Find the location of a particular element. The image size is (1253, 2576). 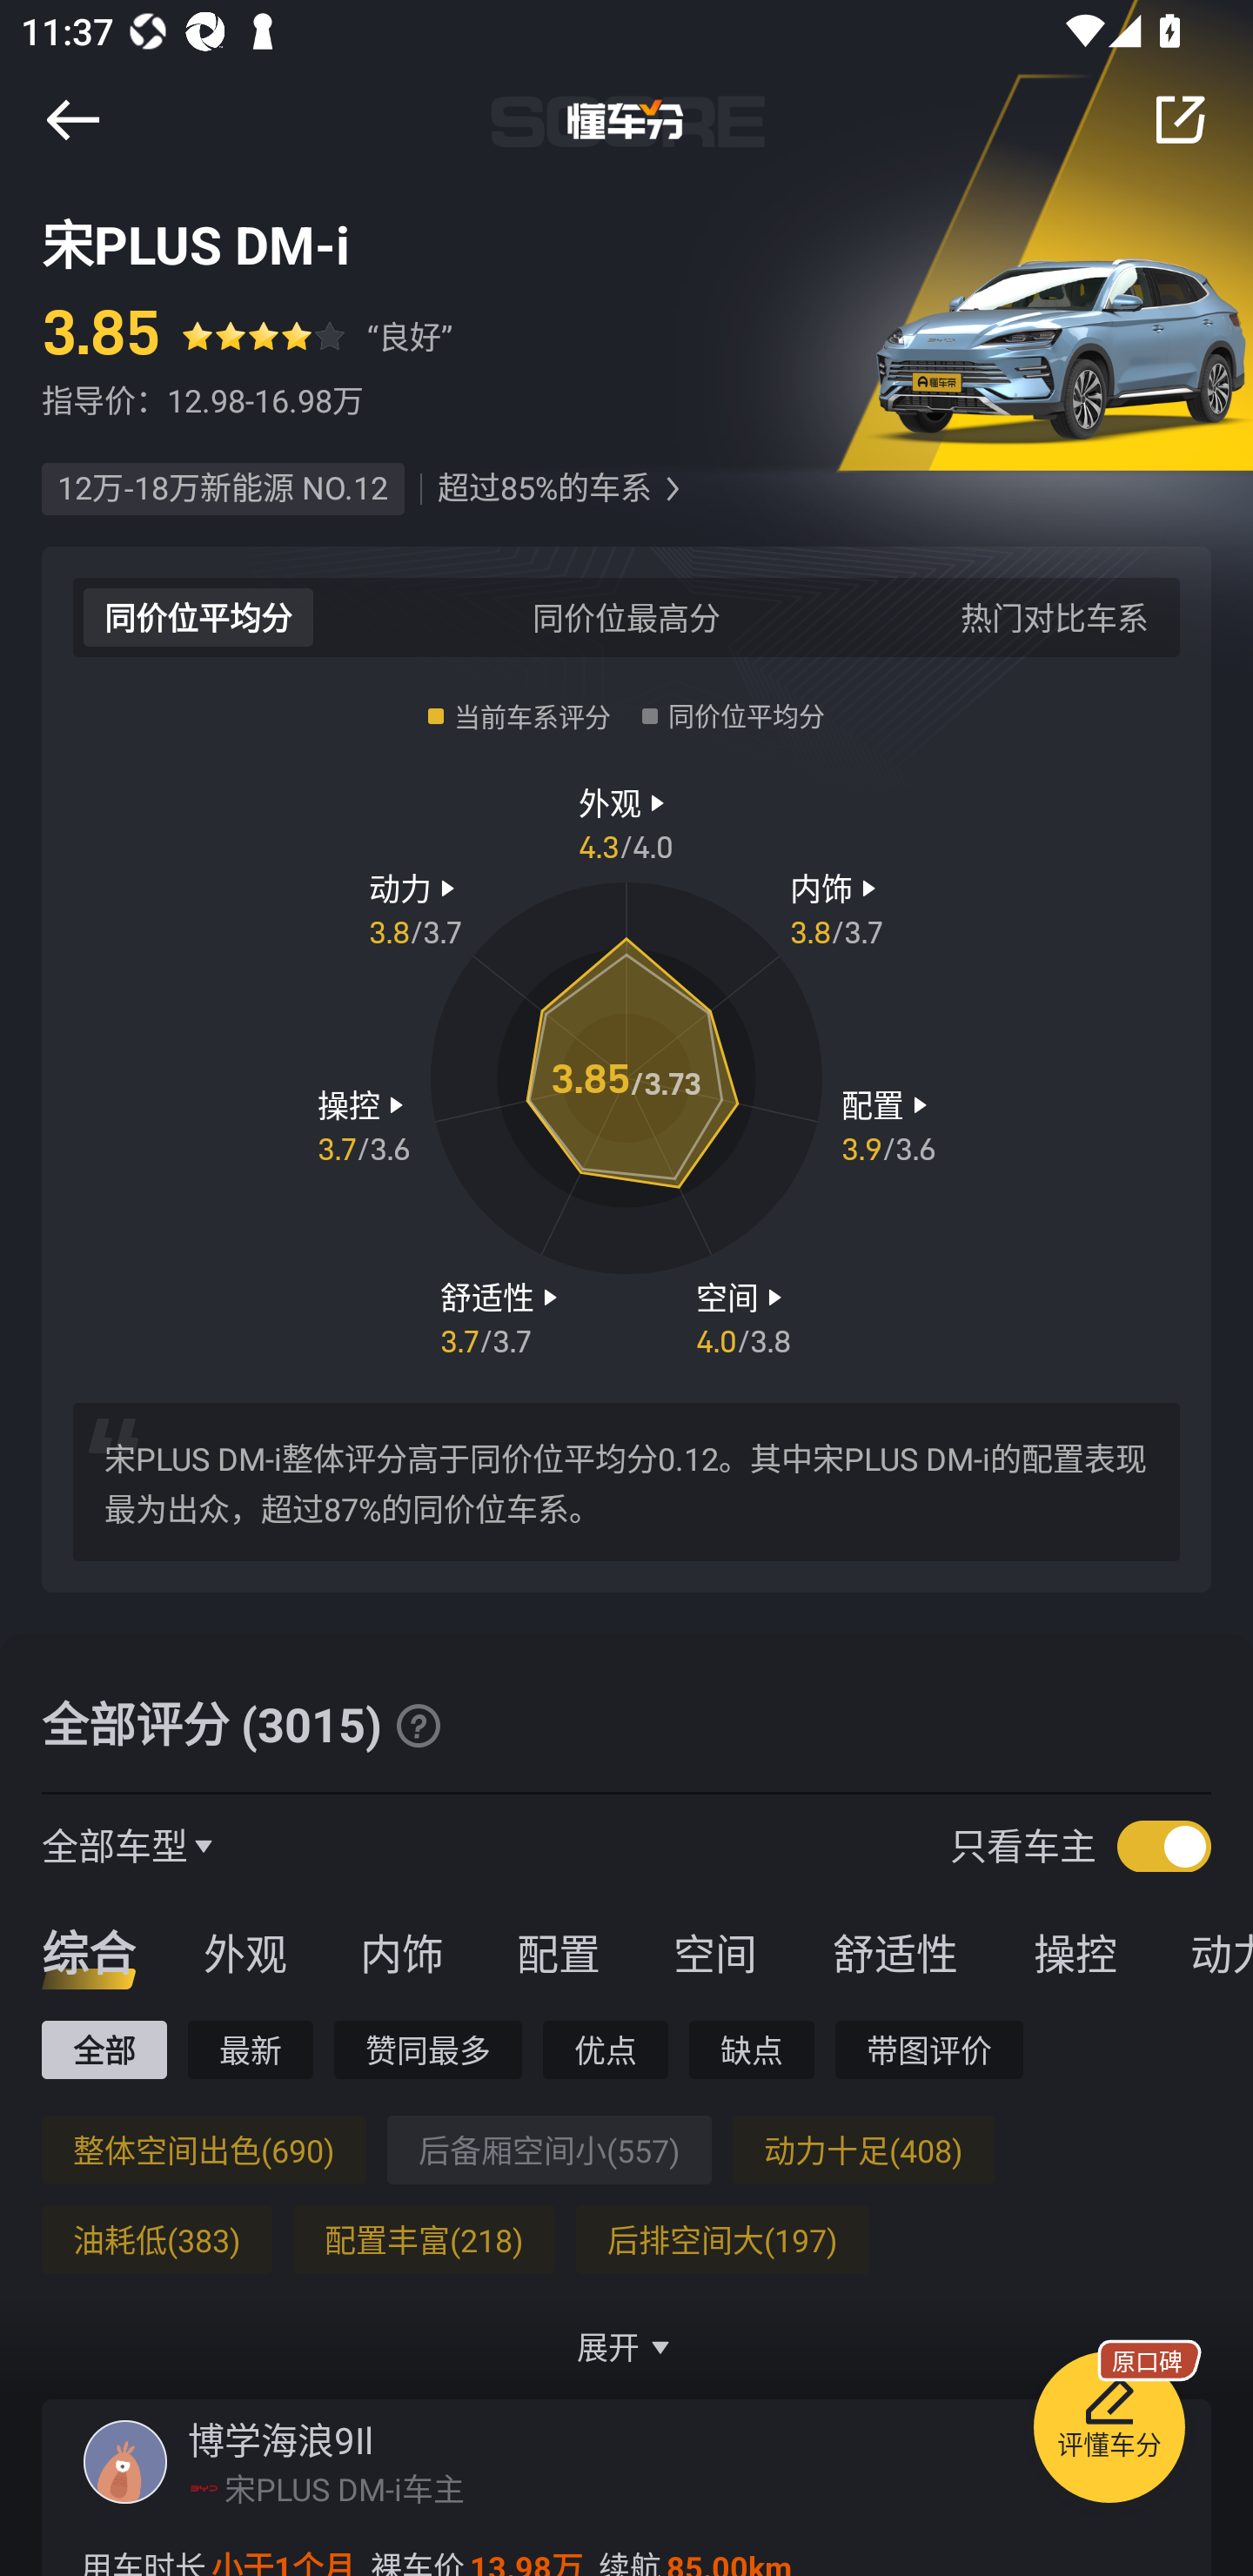

后备厢空间小(557) is located at coordinates (548, 2150).